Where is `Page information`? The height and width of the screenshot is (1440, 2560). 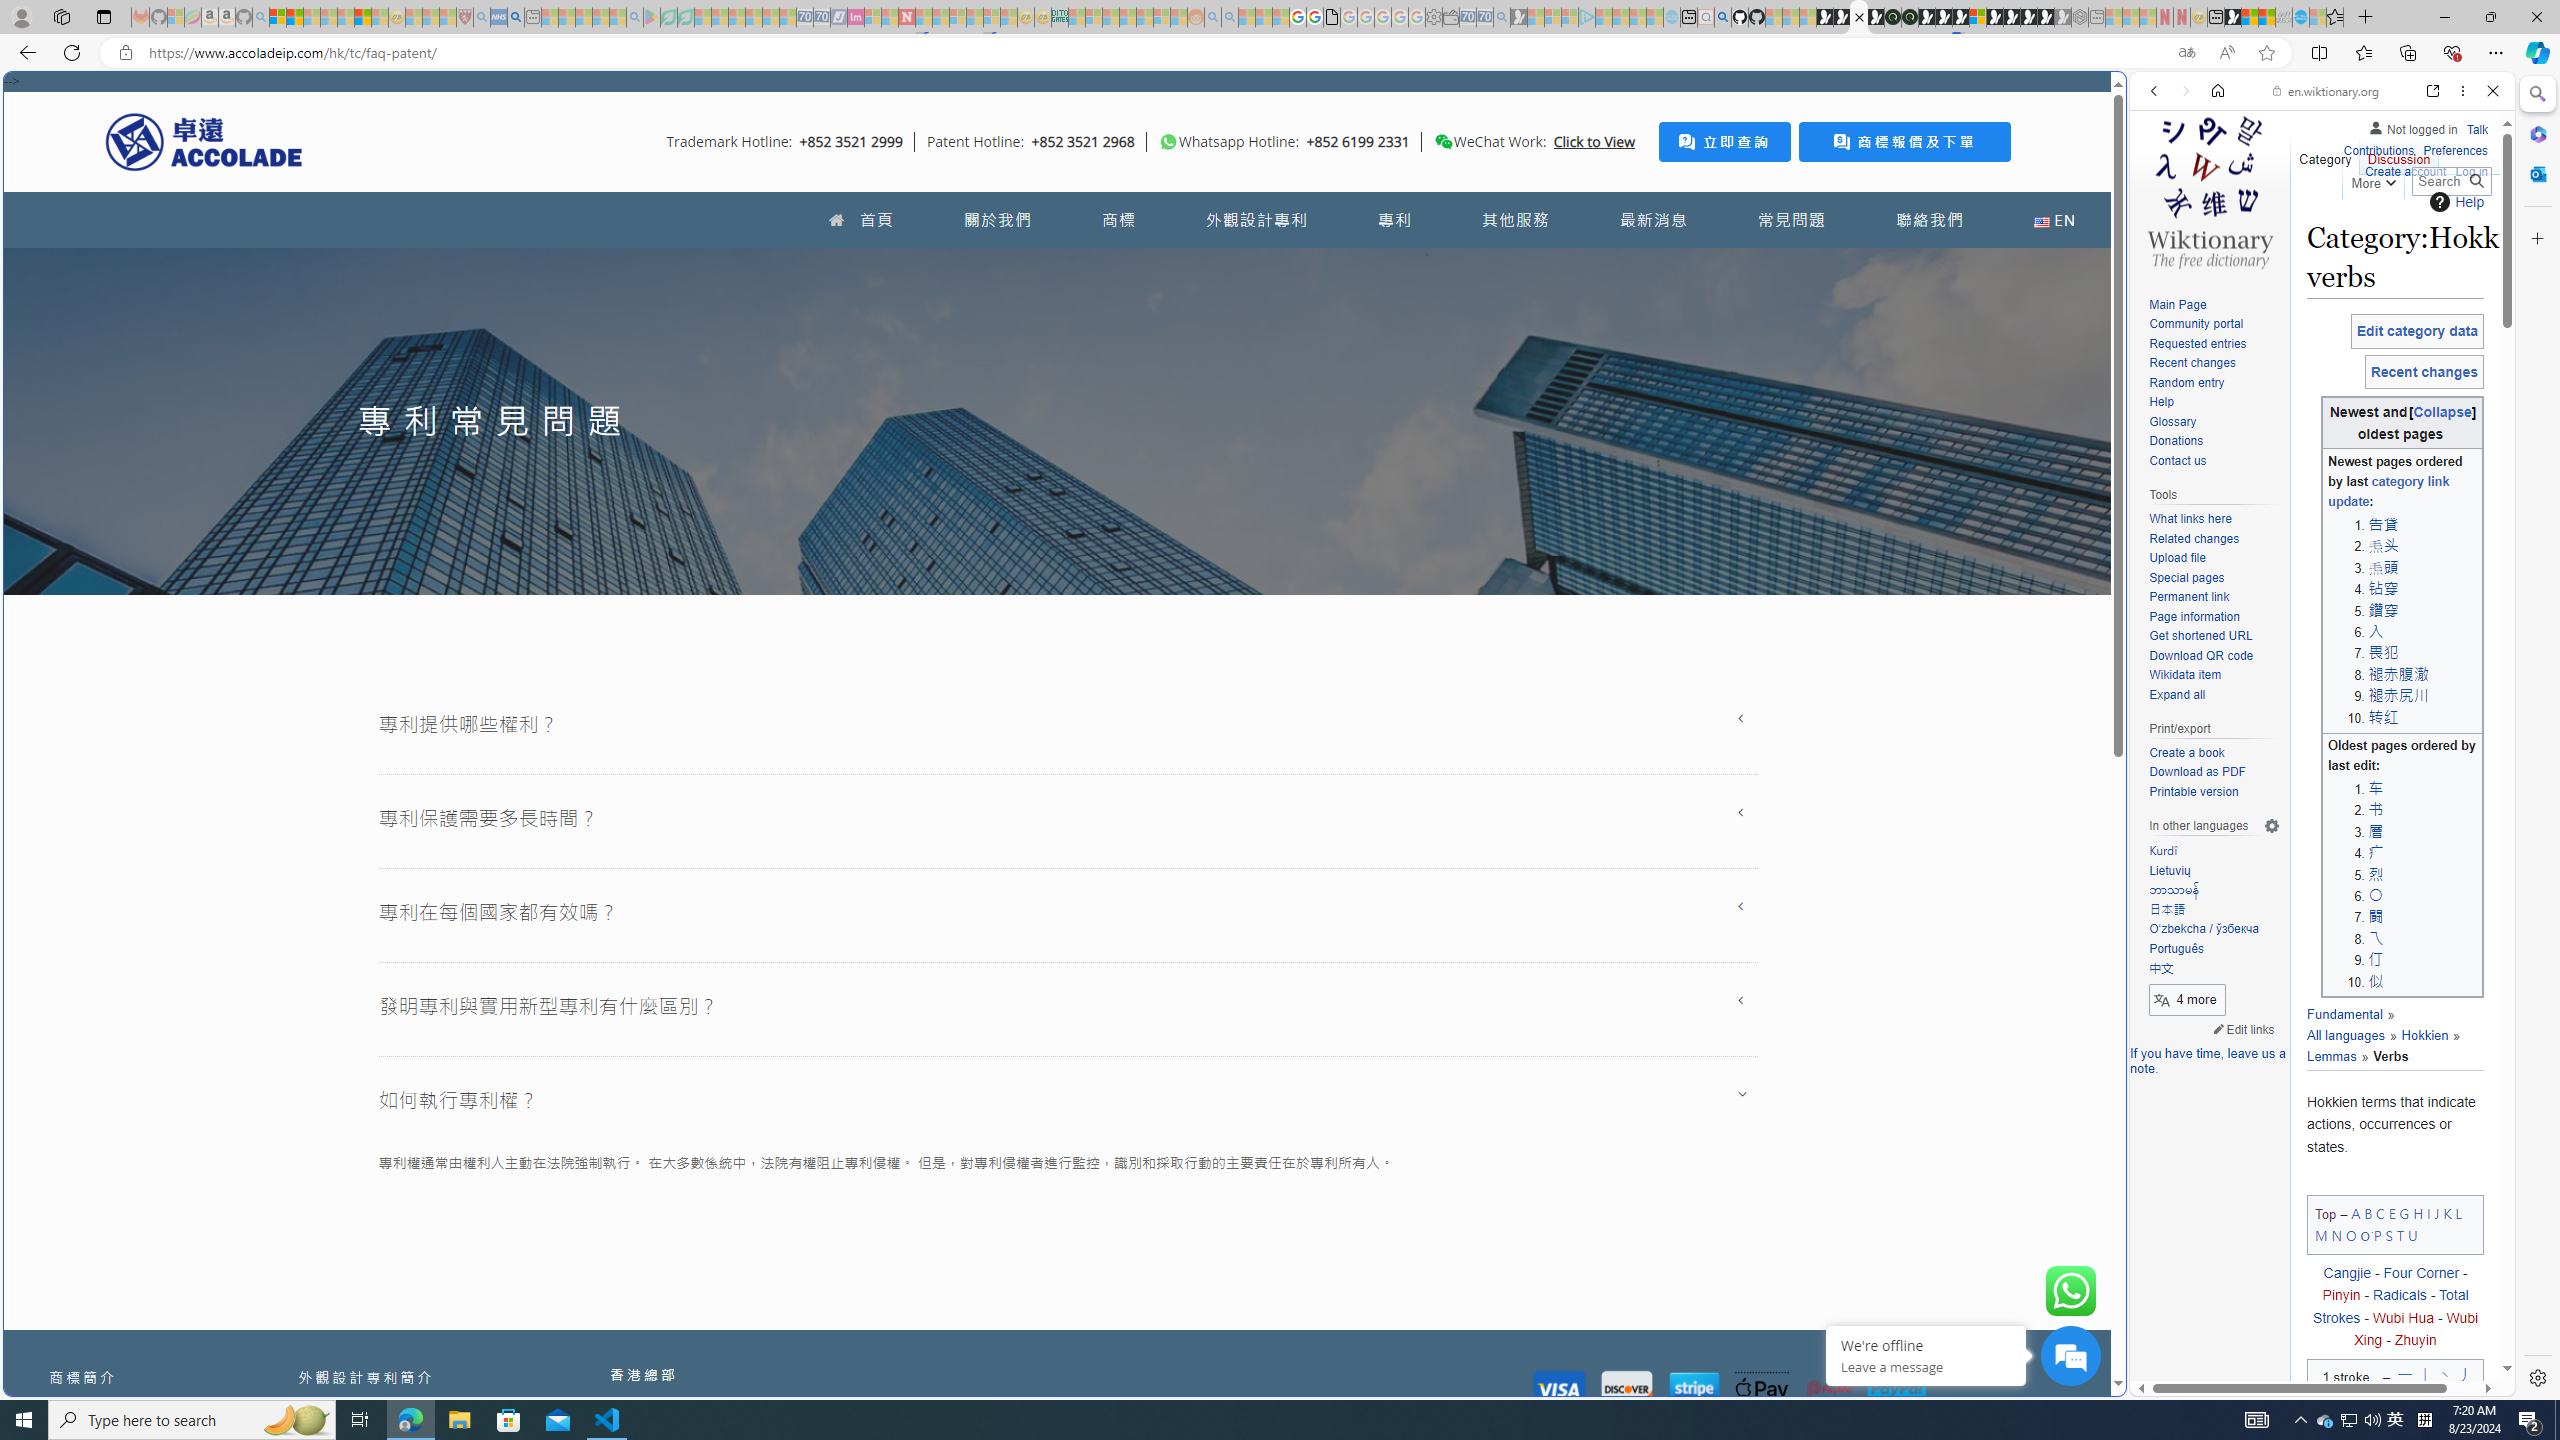 Page information is located at coordinates (2194, 616).